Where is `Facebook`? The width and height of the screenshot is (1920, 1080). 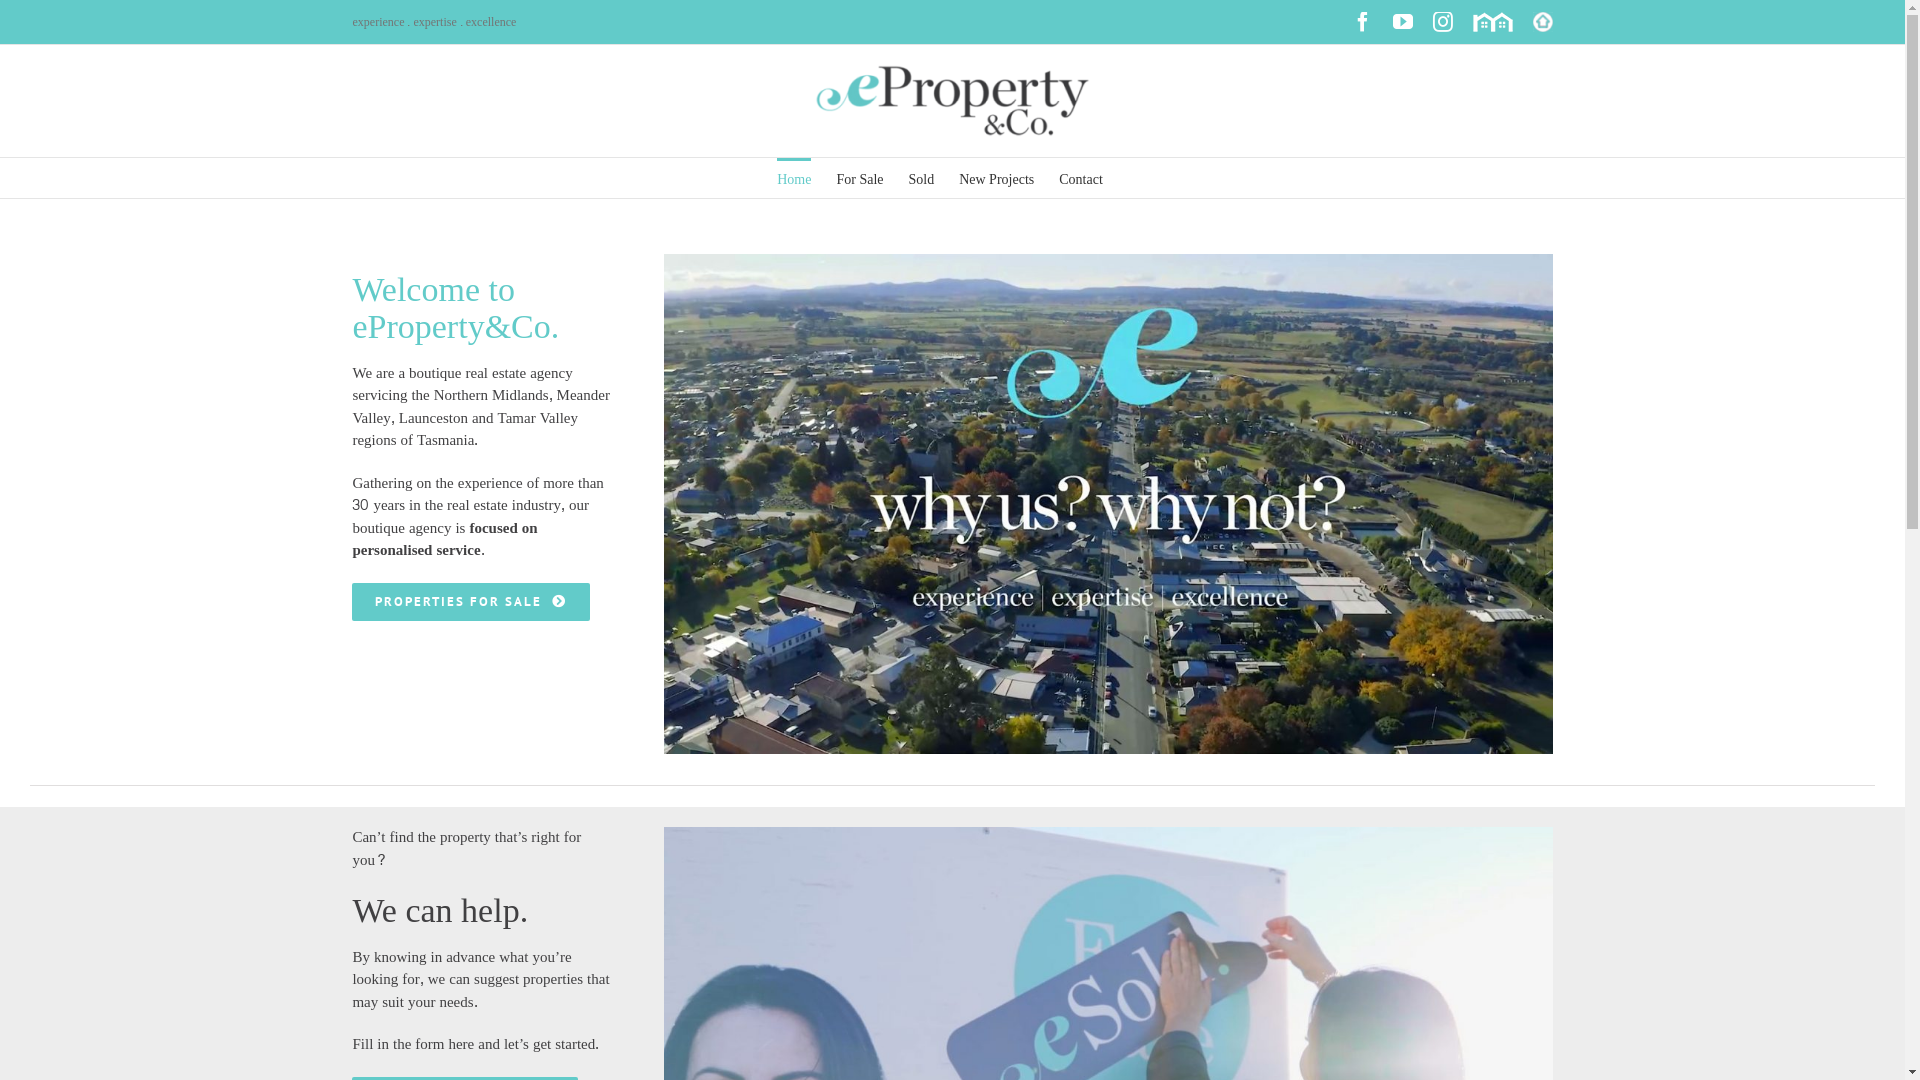 Facebook is located at coordinates (1362, 22).